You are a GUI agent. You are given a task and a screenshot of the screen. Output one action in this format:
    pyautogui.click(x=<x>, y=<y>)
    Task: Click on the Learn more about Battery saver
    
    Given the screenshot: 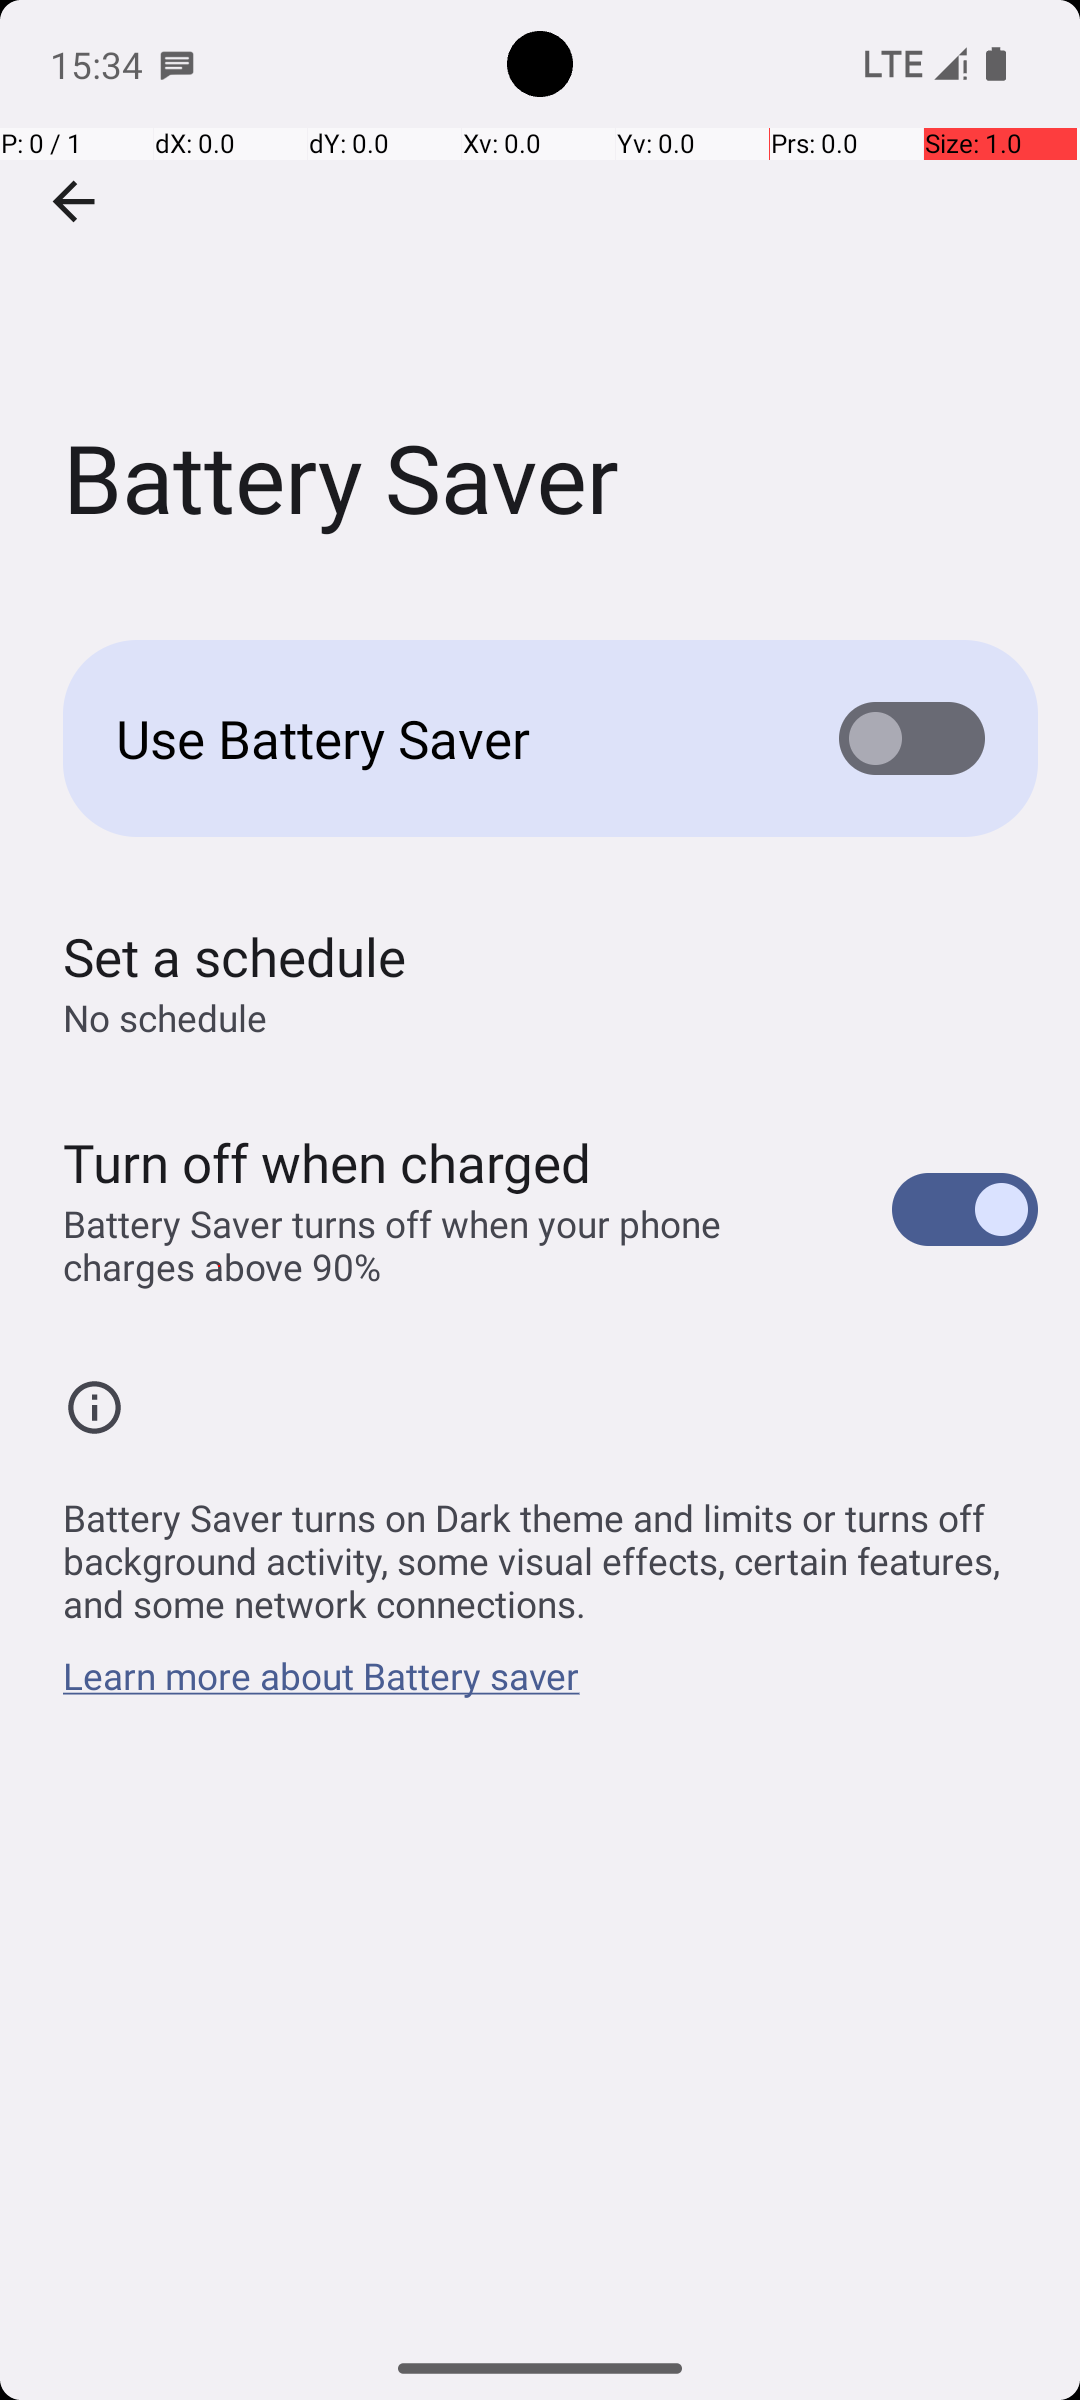 What is the action you would take?
    pyautogui.click(x=322, y=1686)
    